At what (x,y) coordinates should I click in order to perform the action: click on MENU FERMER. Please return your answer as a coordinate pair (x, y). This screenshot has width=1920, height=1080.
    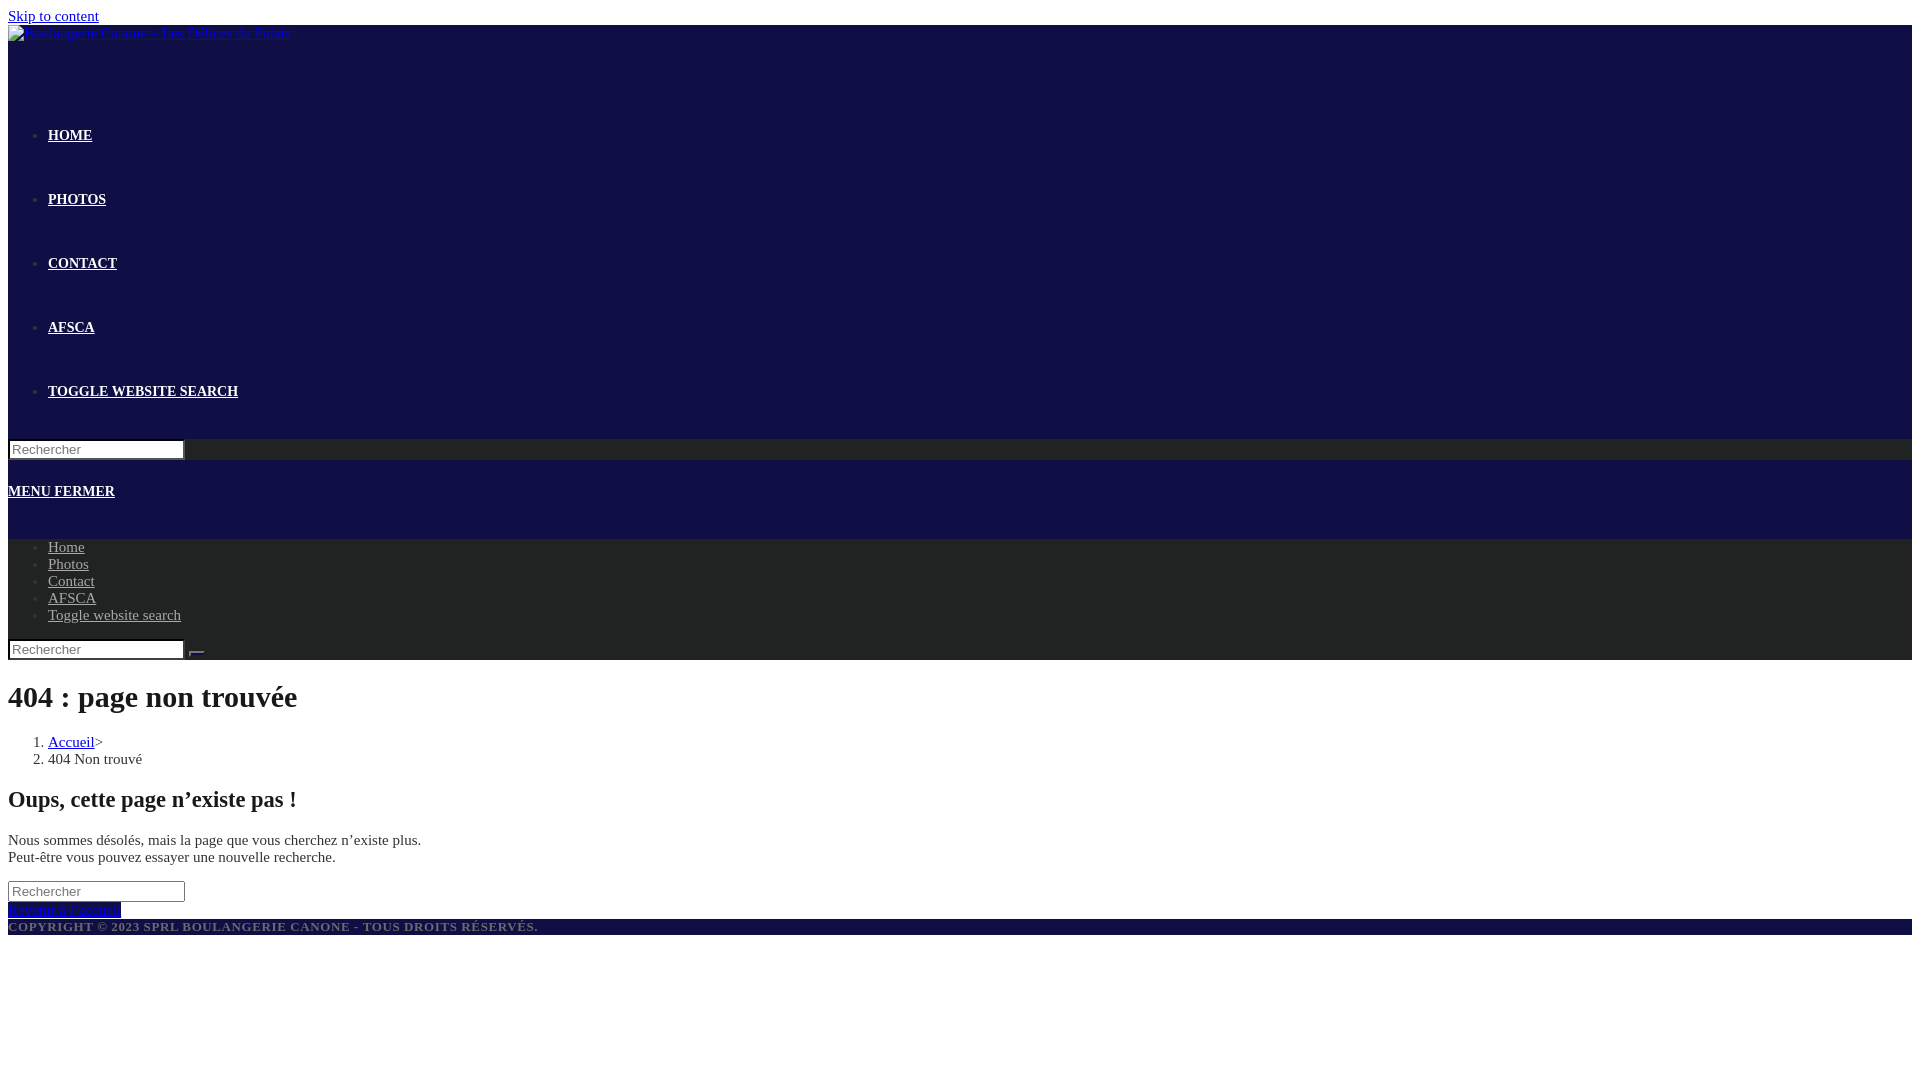
    Looking at the image, I should click on (62, 492).